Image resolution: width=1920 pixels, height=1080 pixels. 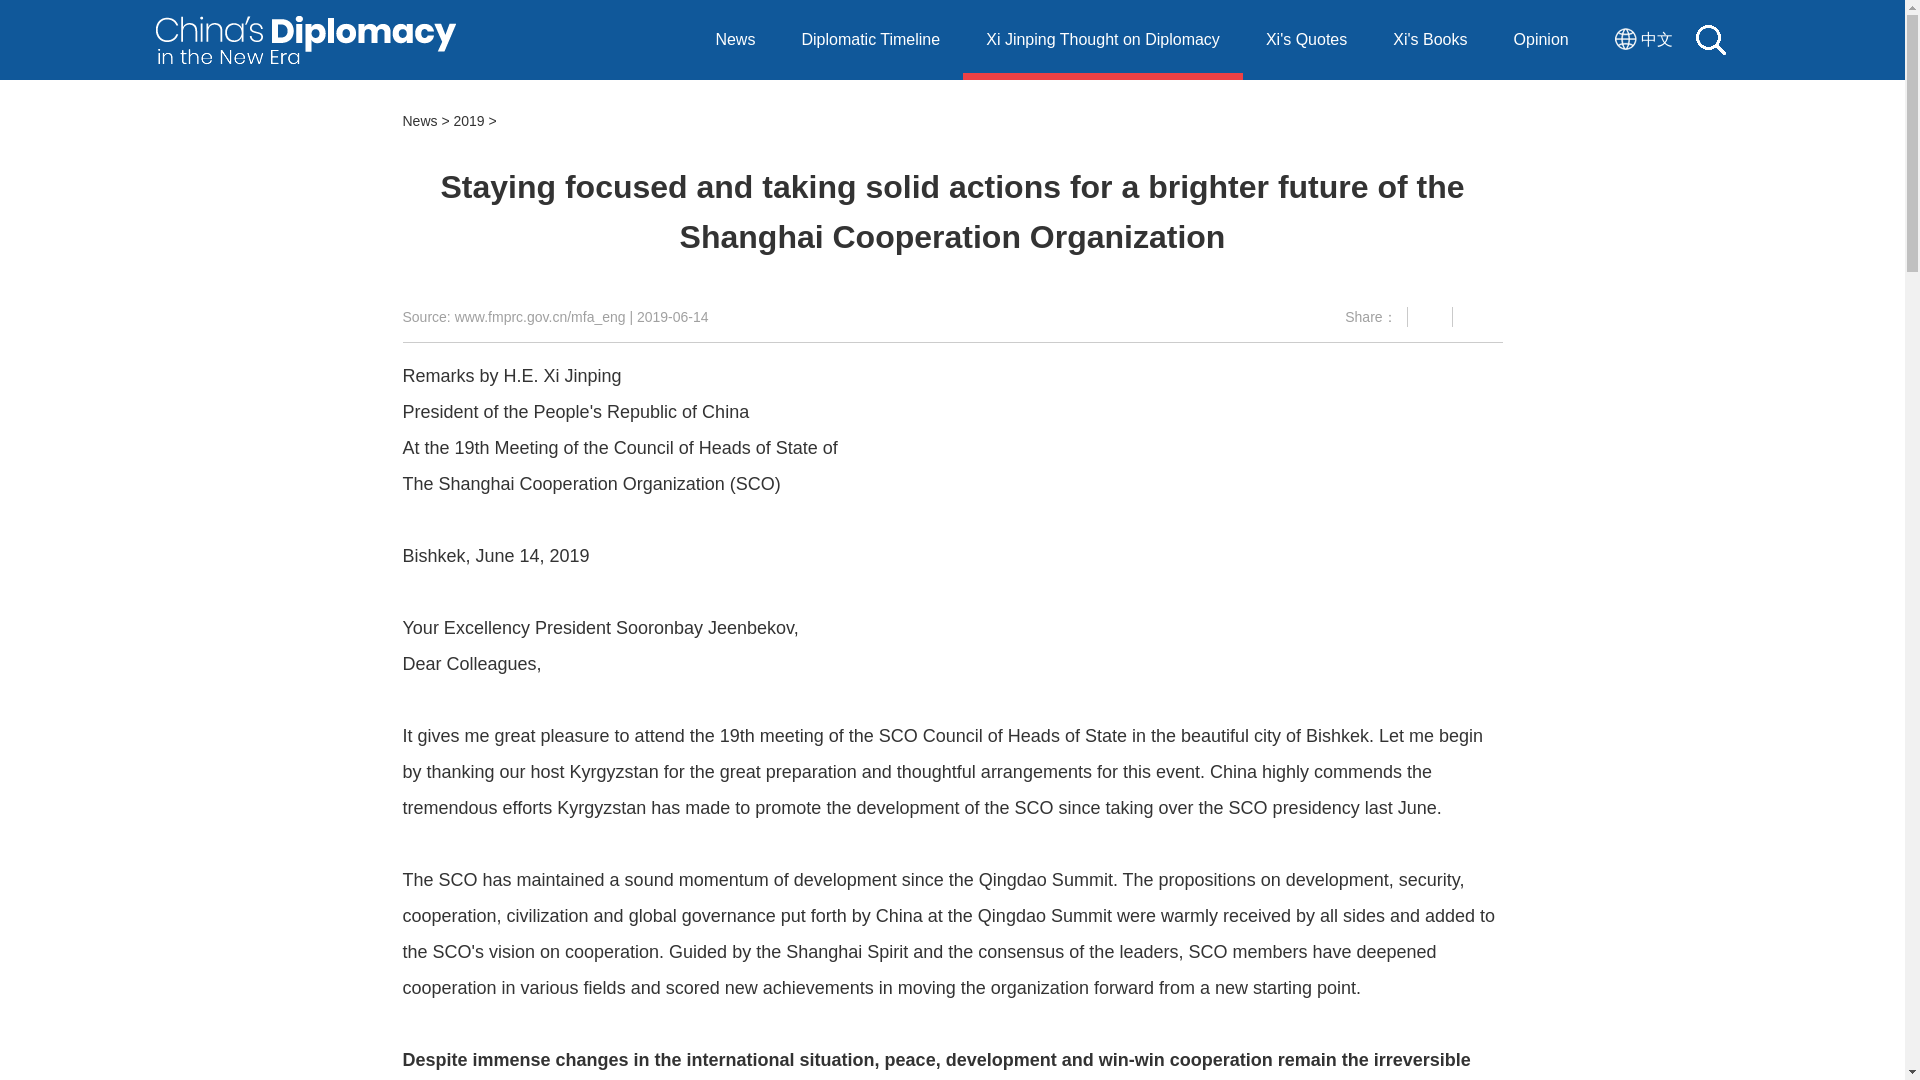 I want to click on News, so click(x=734, y=40).